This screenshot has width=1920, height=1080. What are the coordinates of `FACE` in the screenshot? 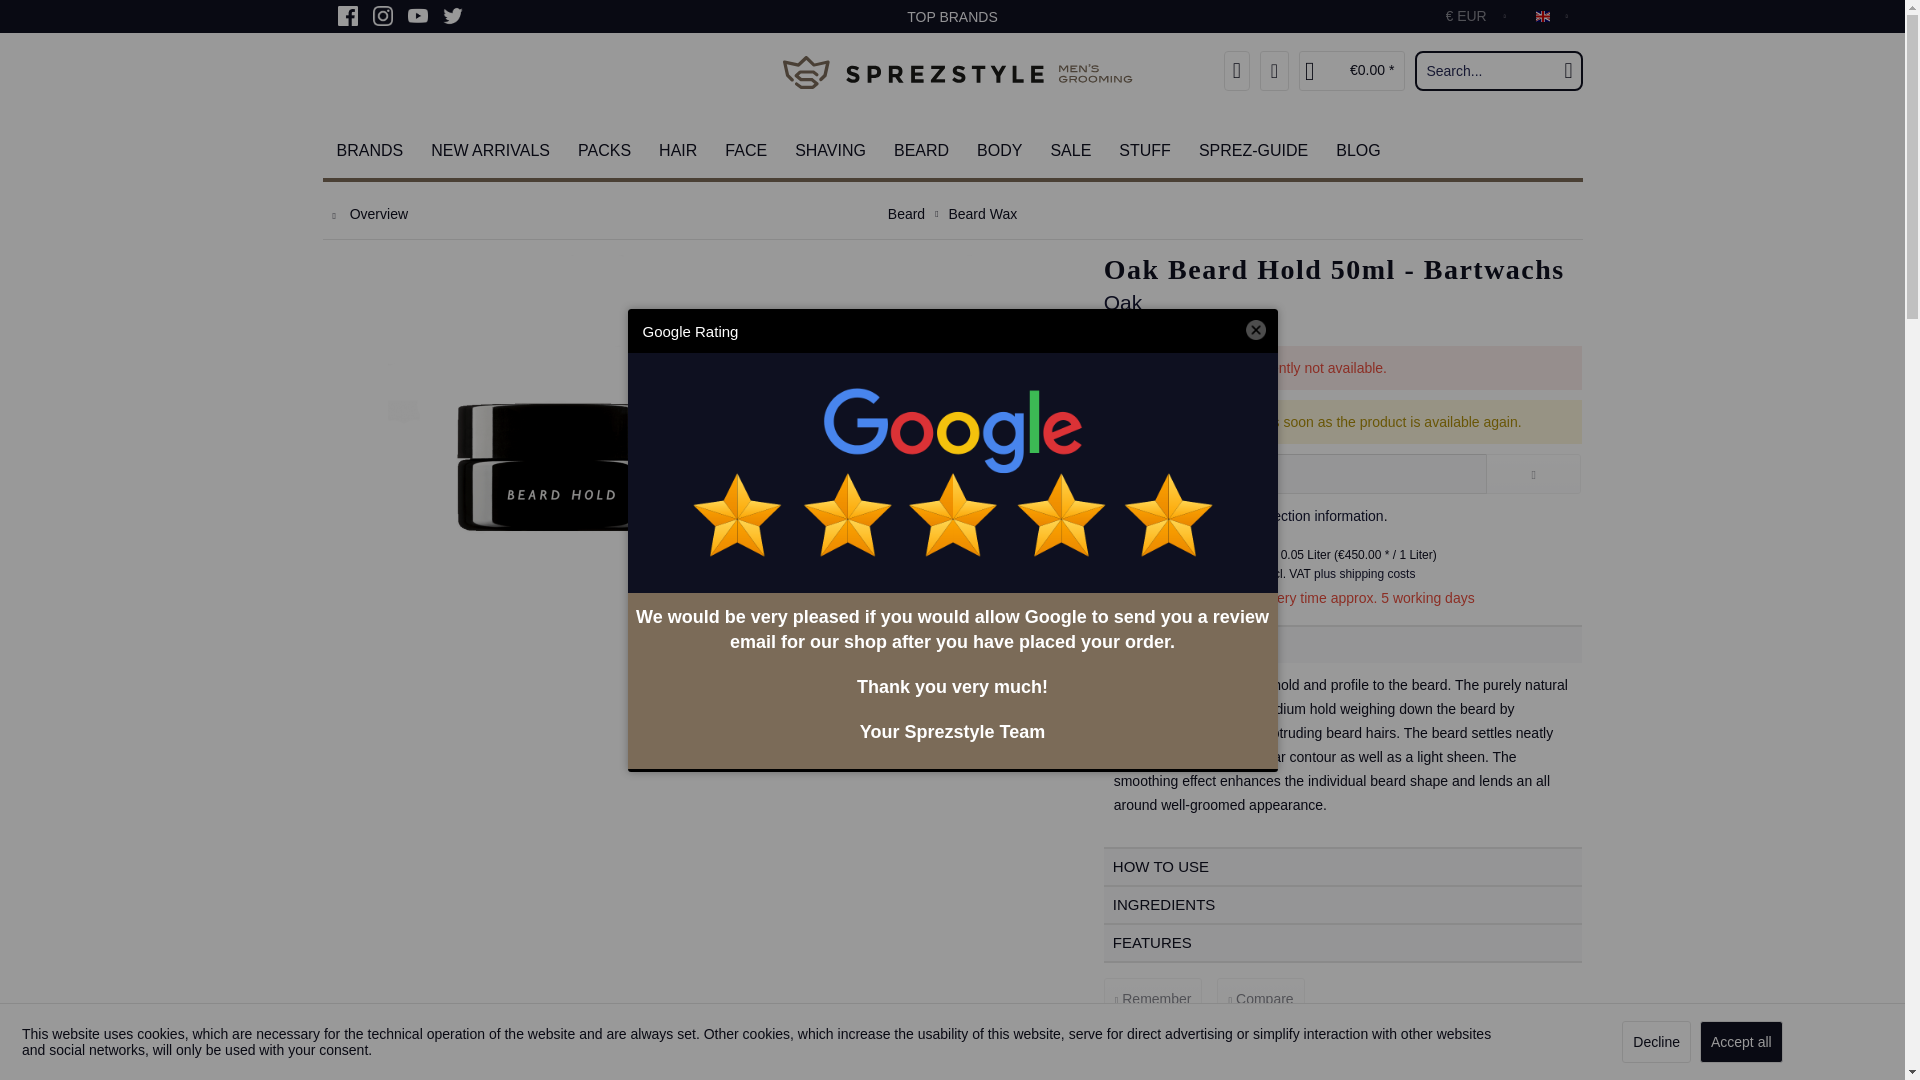 It's located at (746, 151).